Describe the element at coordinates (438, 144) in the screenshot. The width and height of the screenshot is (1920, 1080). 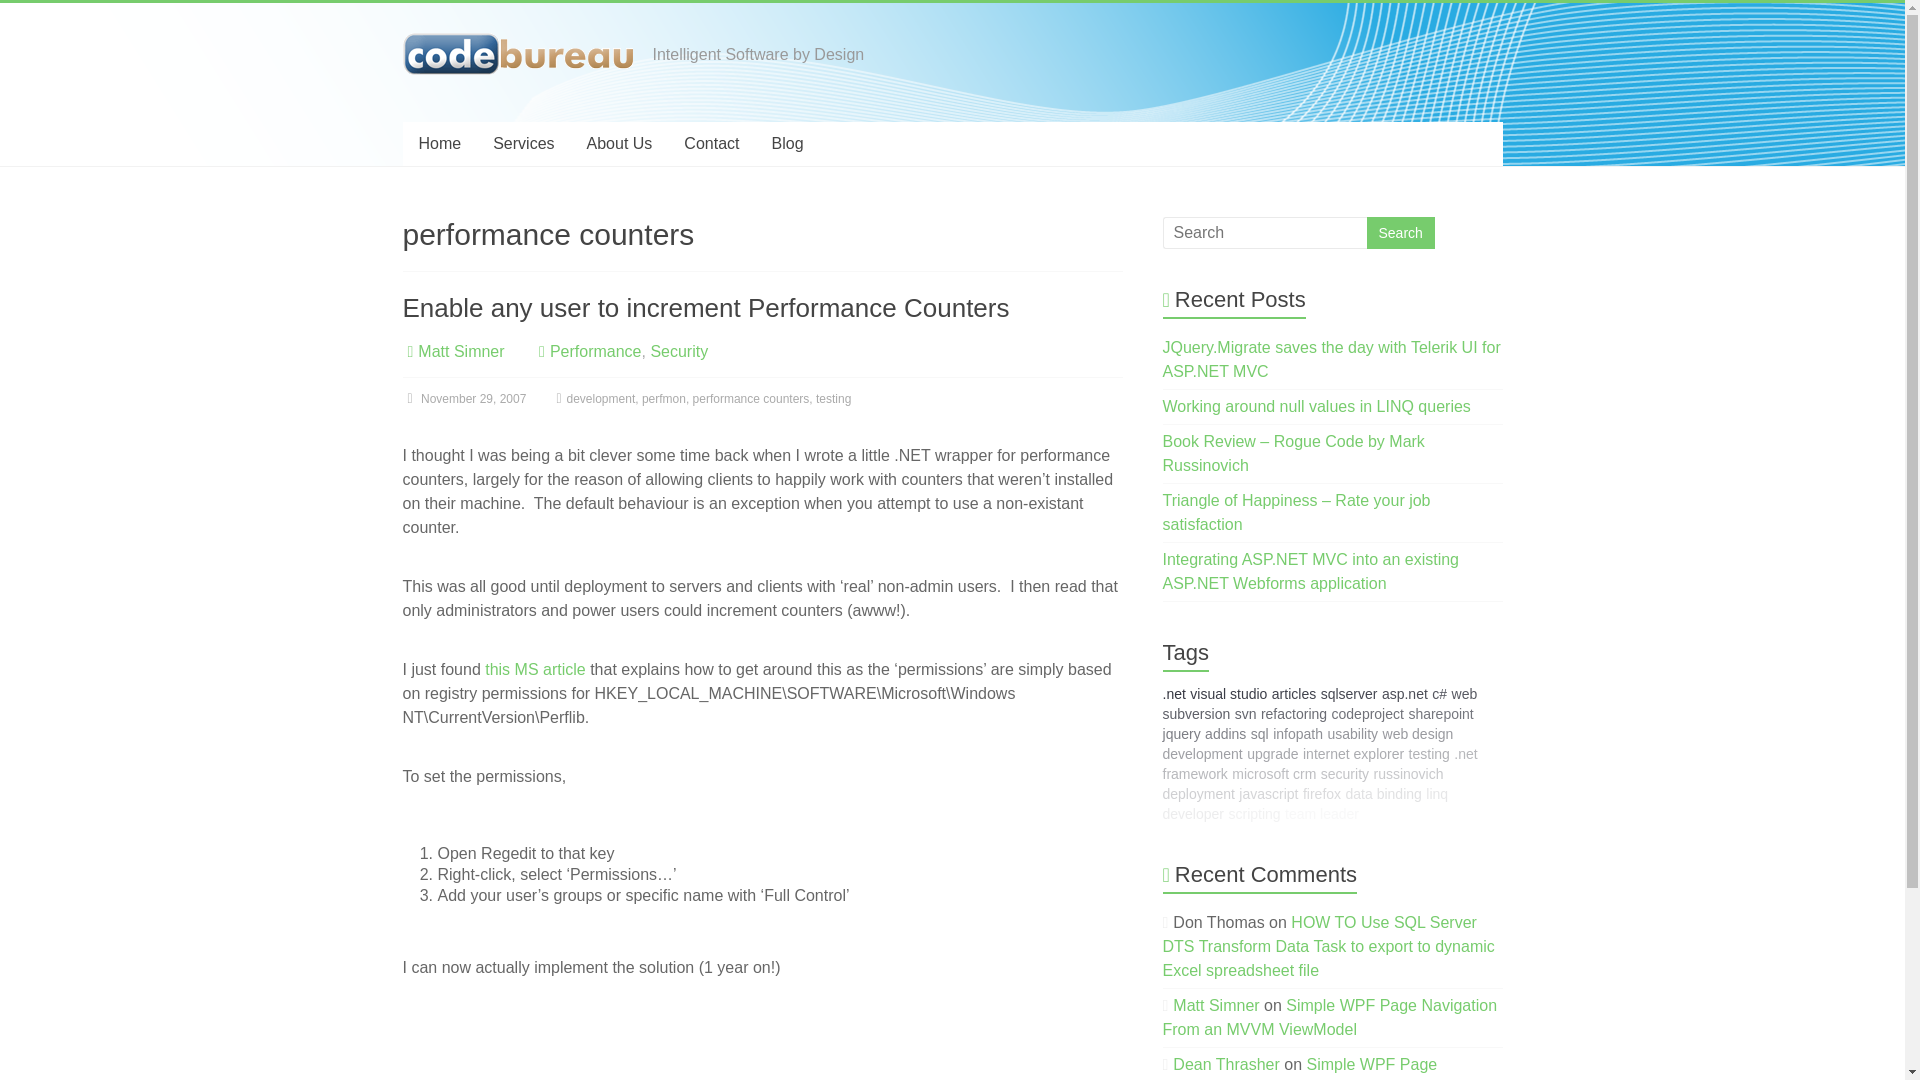
I see `Home` at that location.